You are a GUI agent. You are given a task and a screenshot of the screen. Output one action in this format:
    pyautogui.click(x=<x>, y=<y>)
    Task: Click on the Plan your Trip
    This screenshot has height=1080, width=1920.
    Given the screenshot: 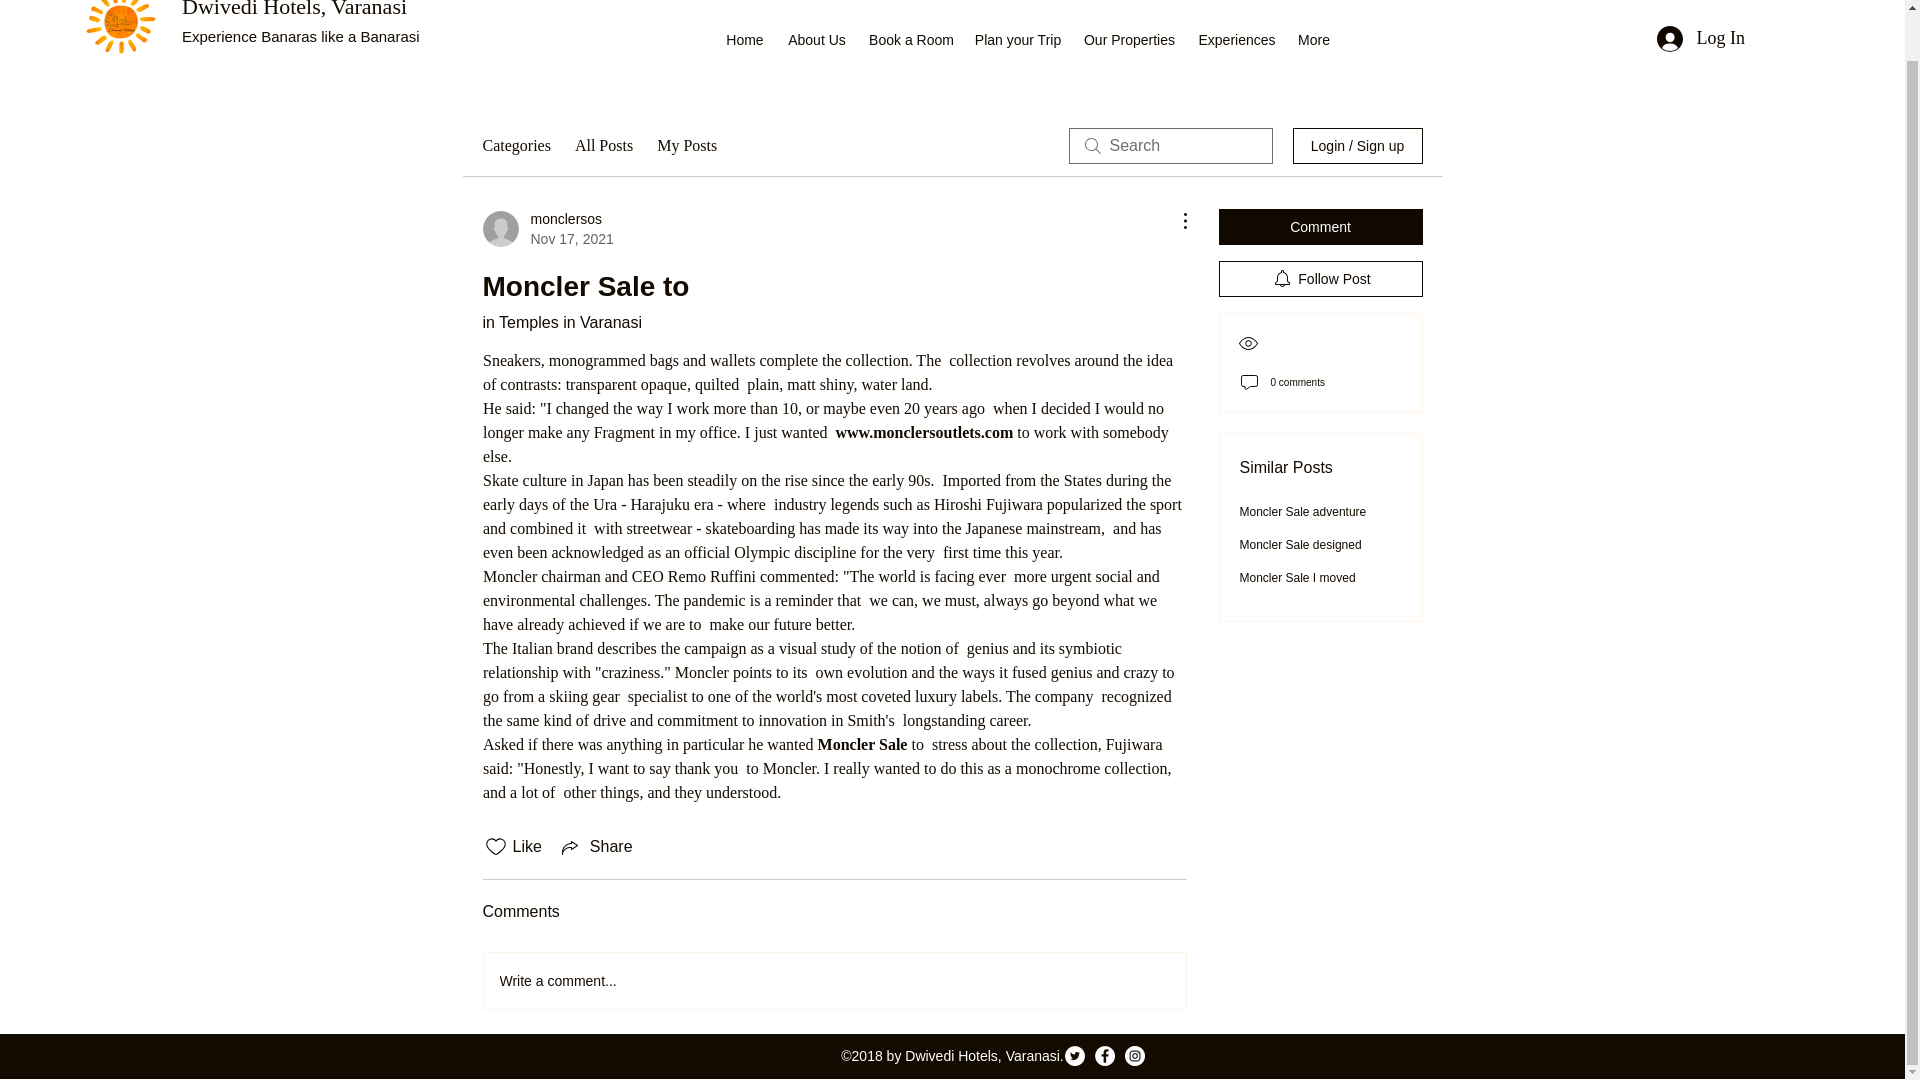 What is the action you would take?
    pyautogui.click(x=910, y=36)
    